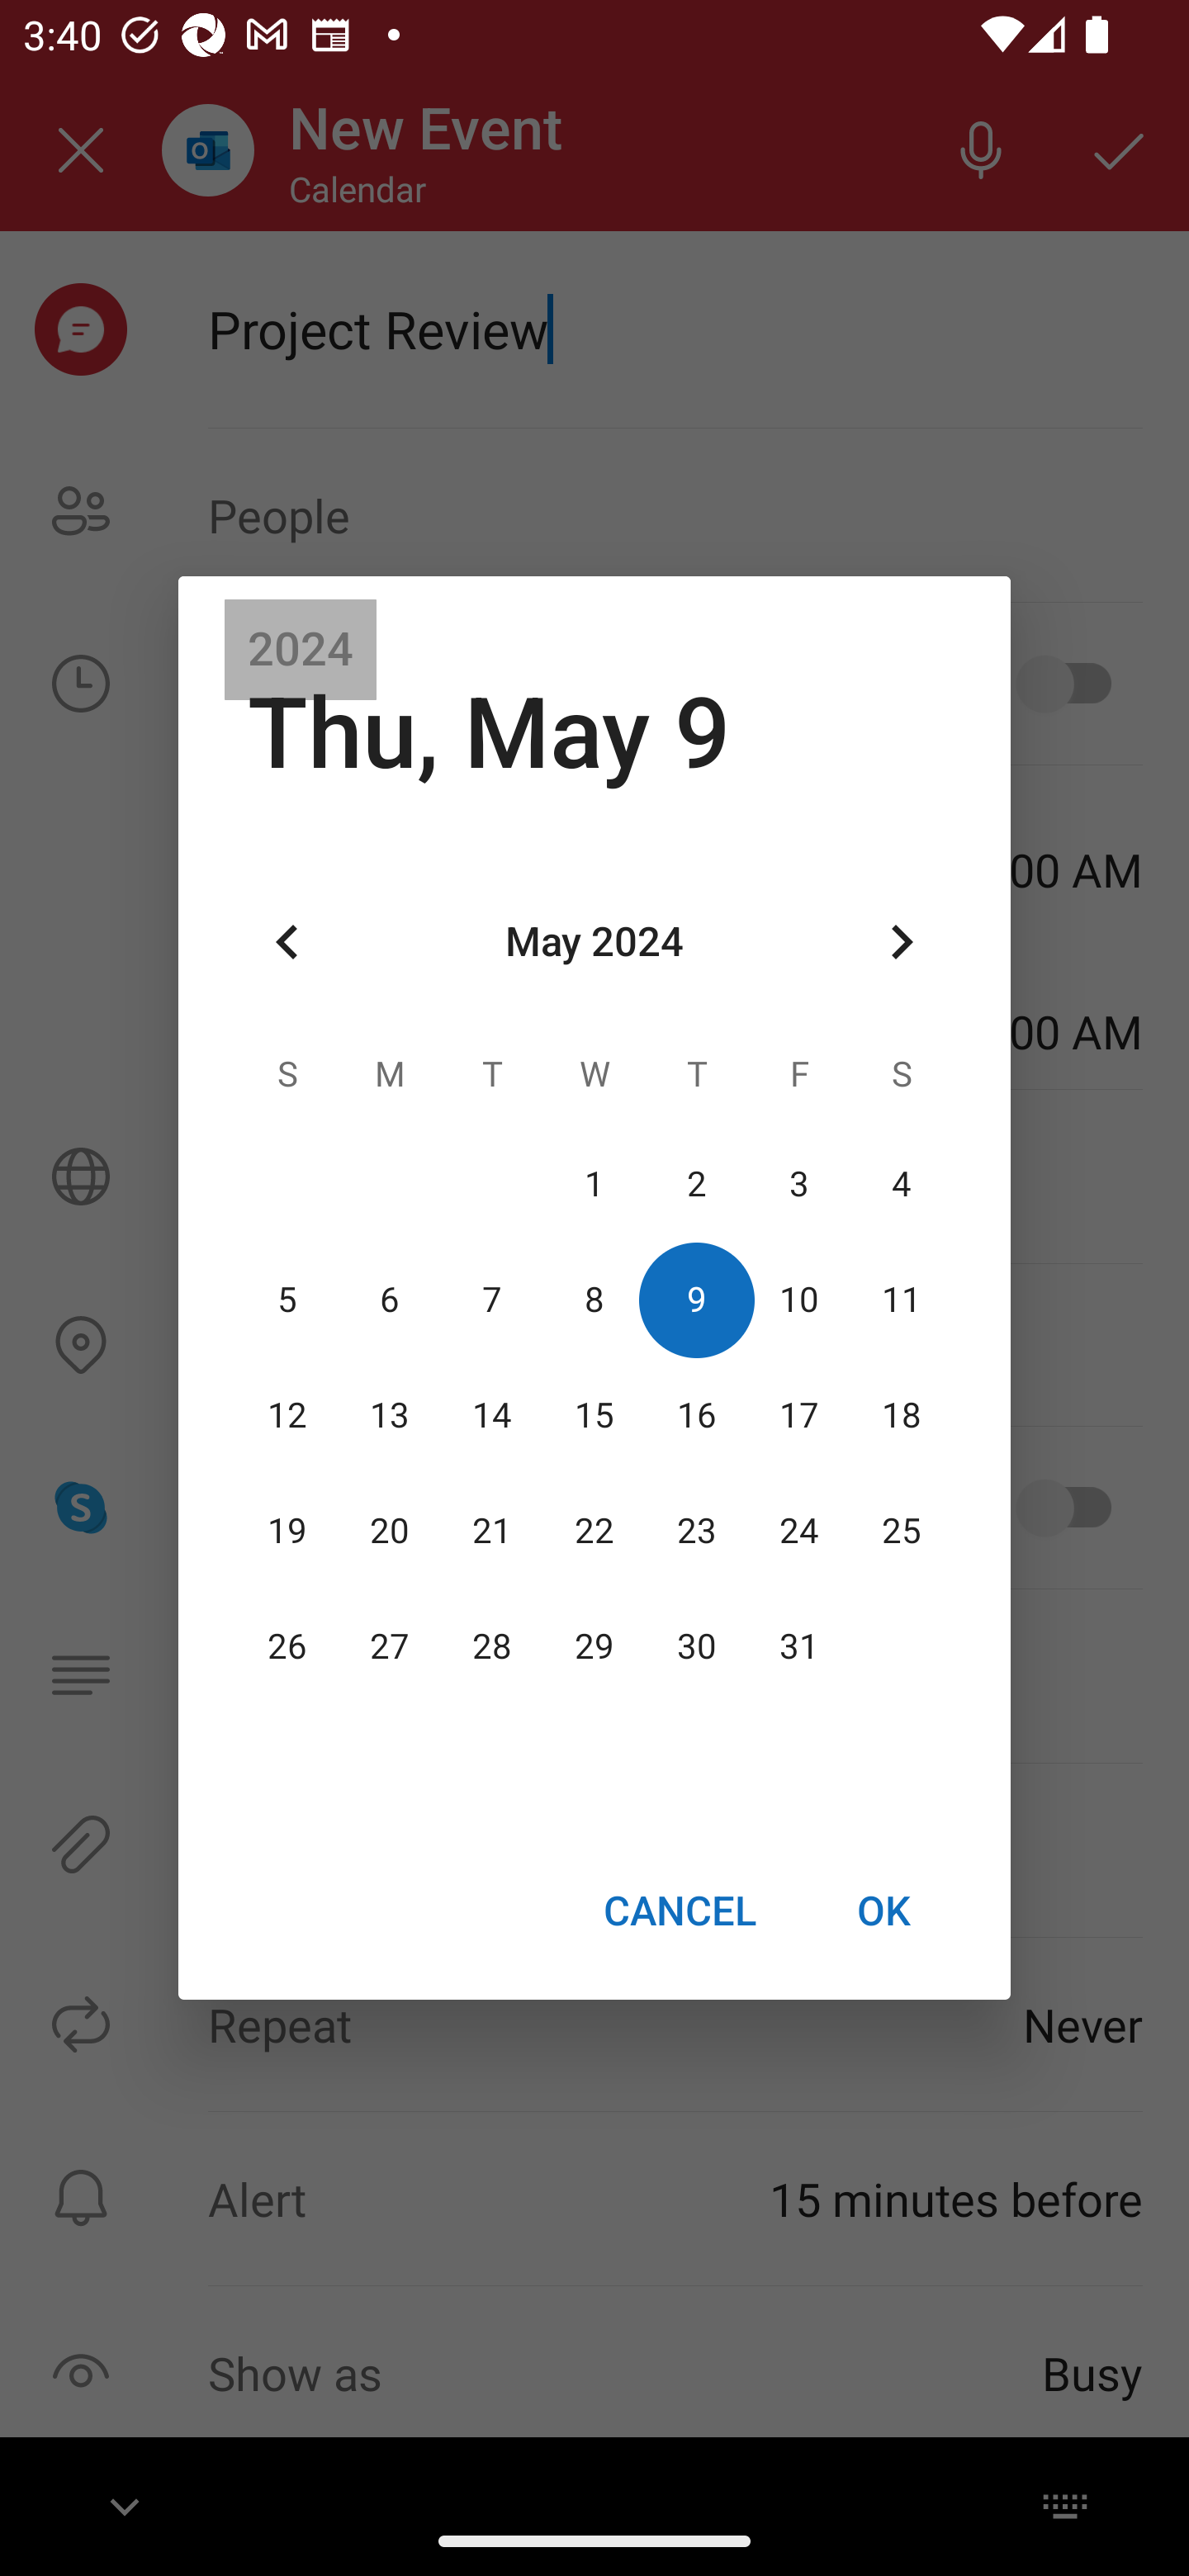  Describe the element at coordinates (492, 1300) in the screenshot. I see `7 07 May 2024` at that location.